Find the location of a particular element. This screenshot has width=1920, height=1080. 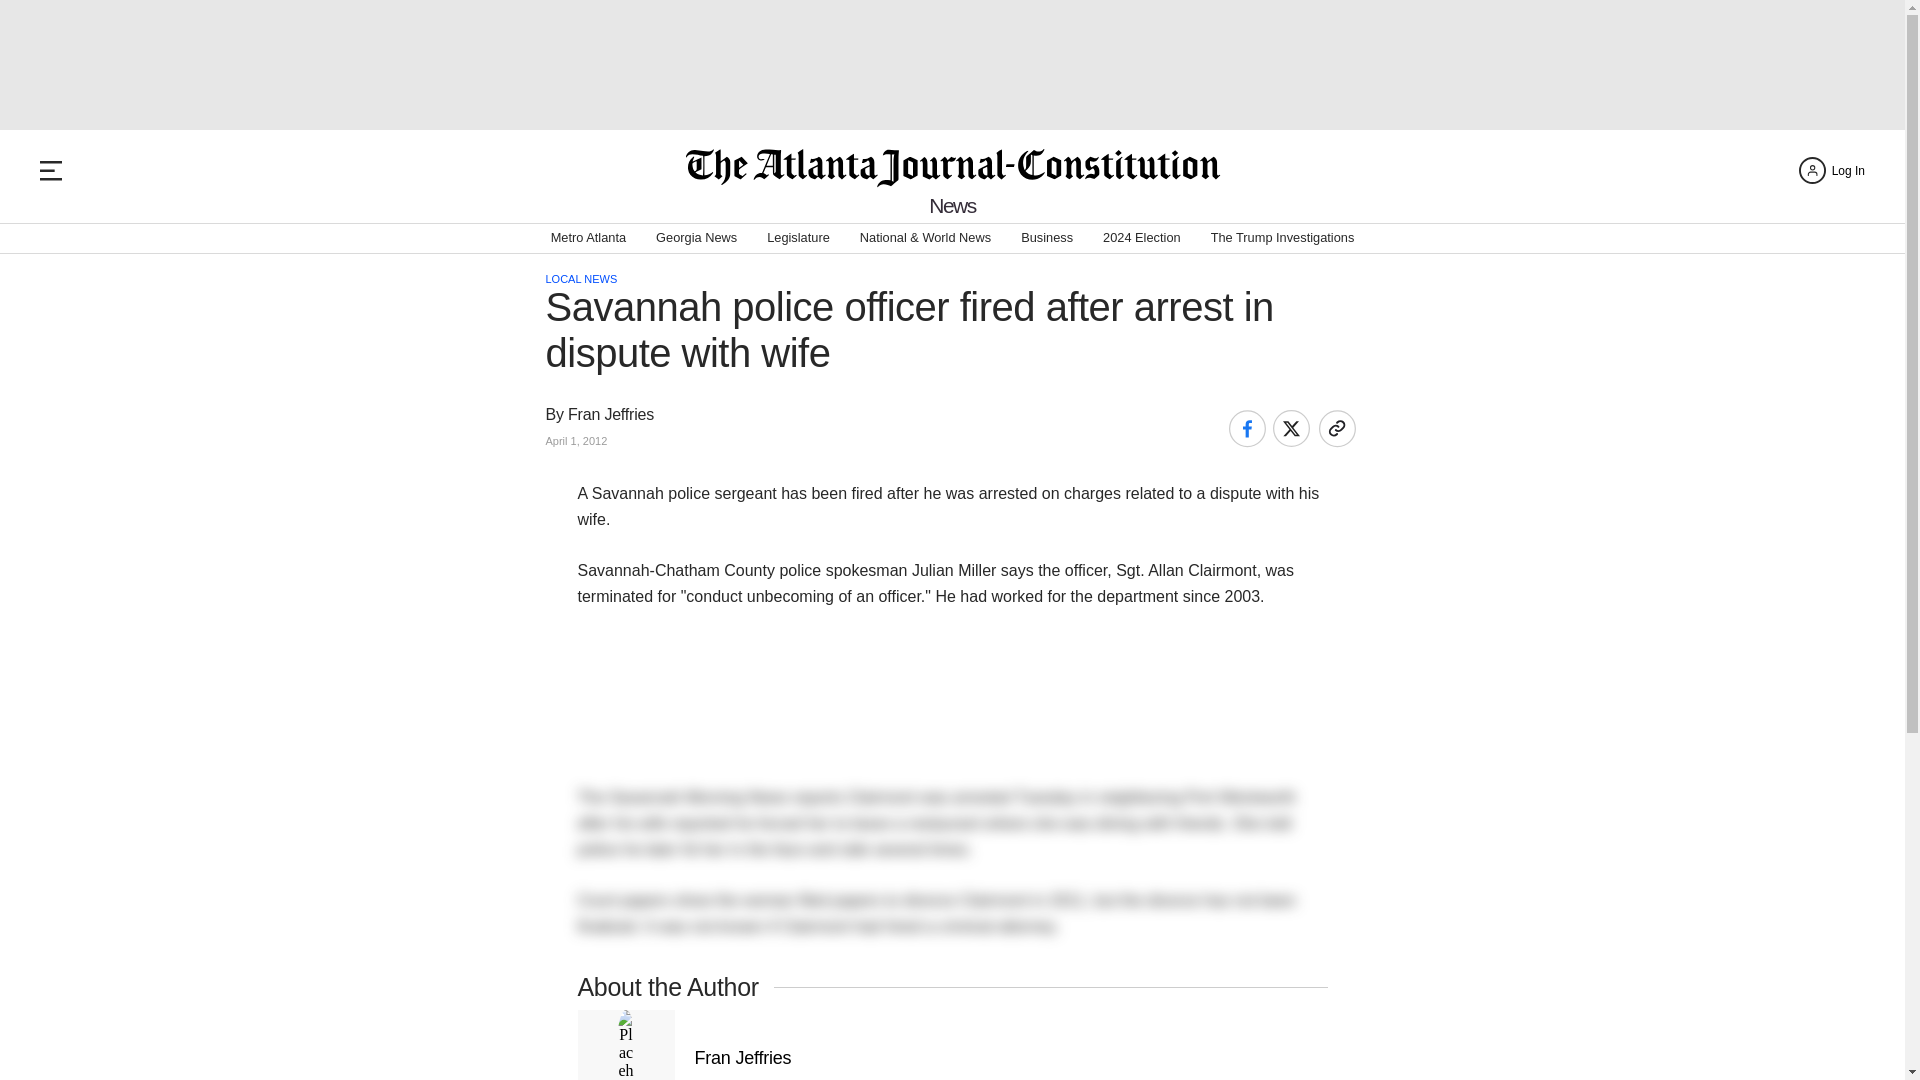

The Trump Investigations is located at coordinates (1283, 238).